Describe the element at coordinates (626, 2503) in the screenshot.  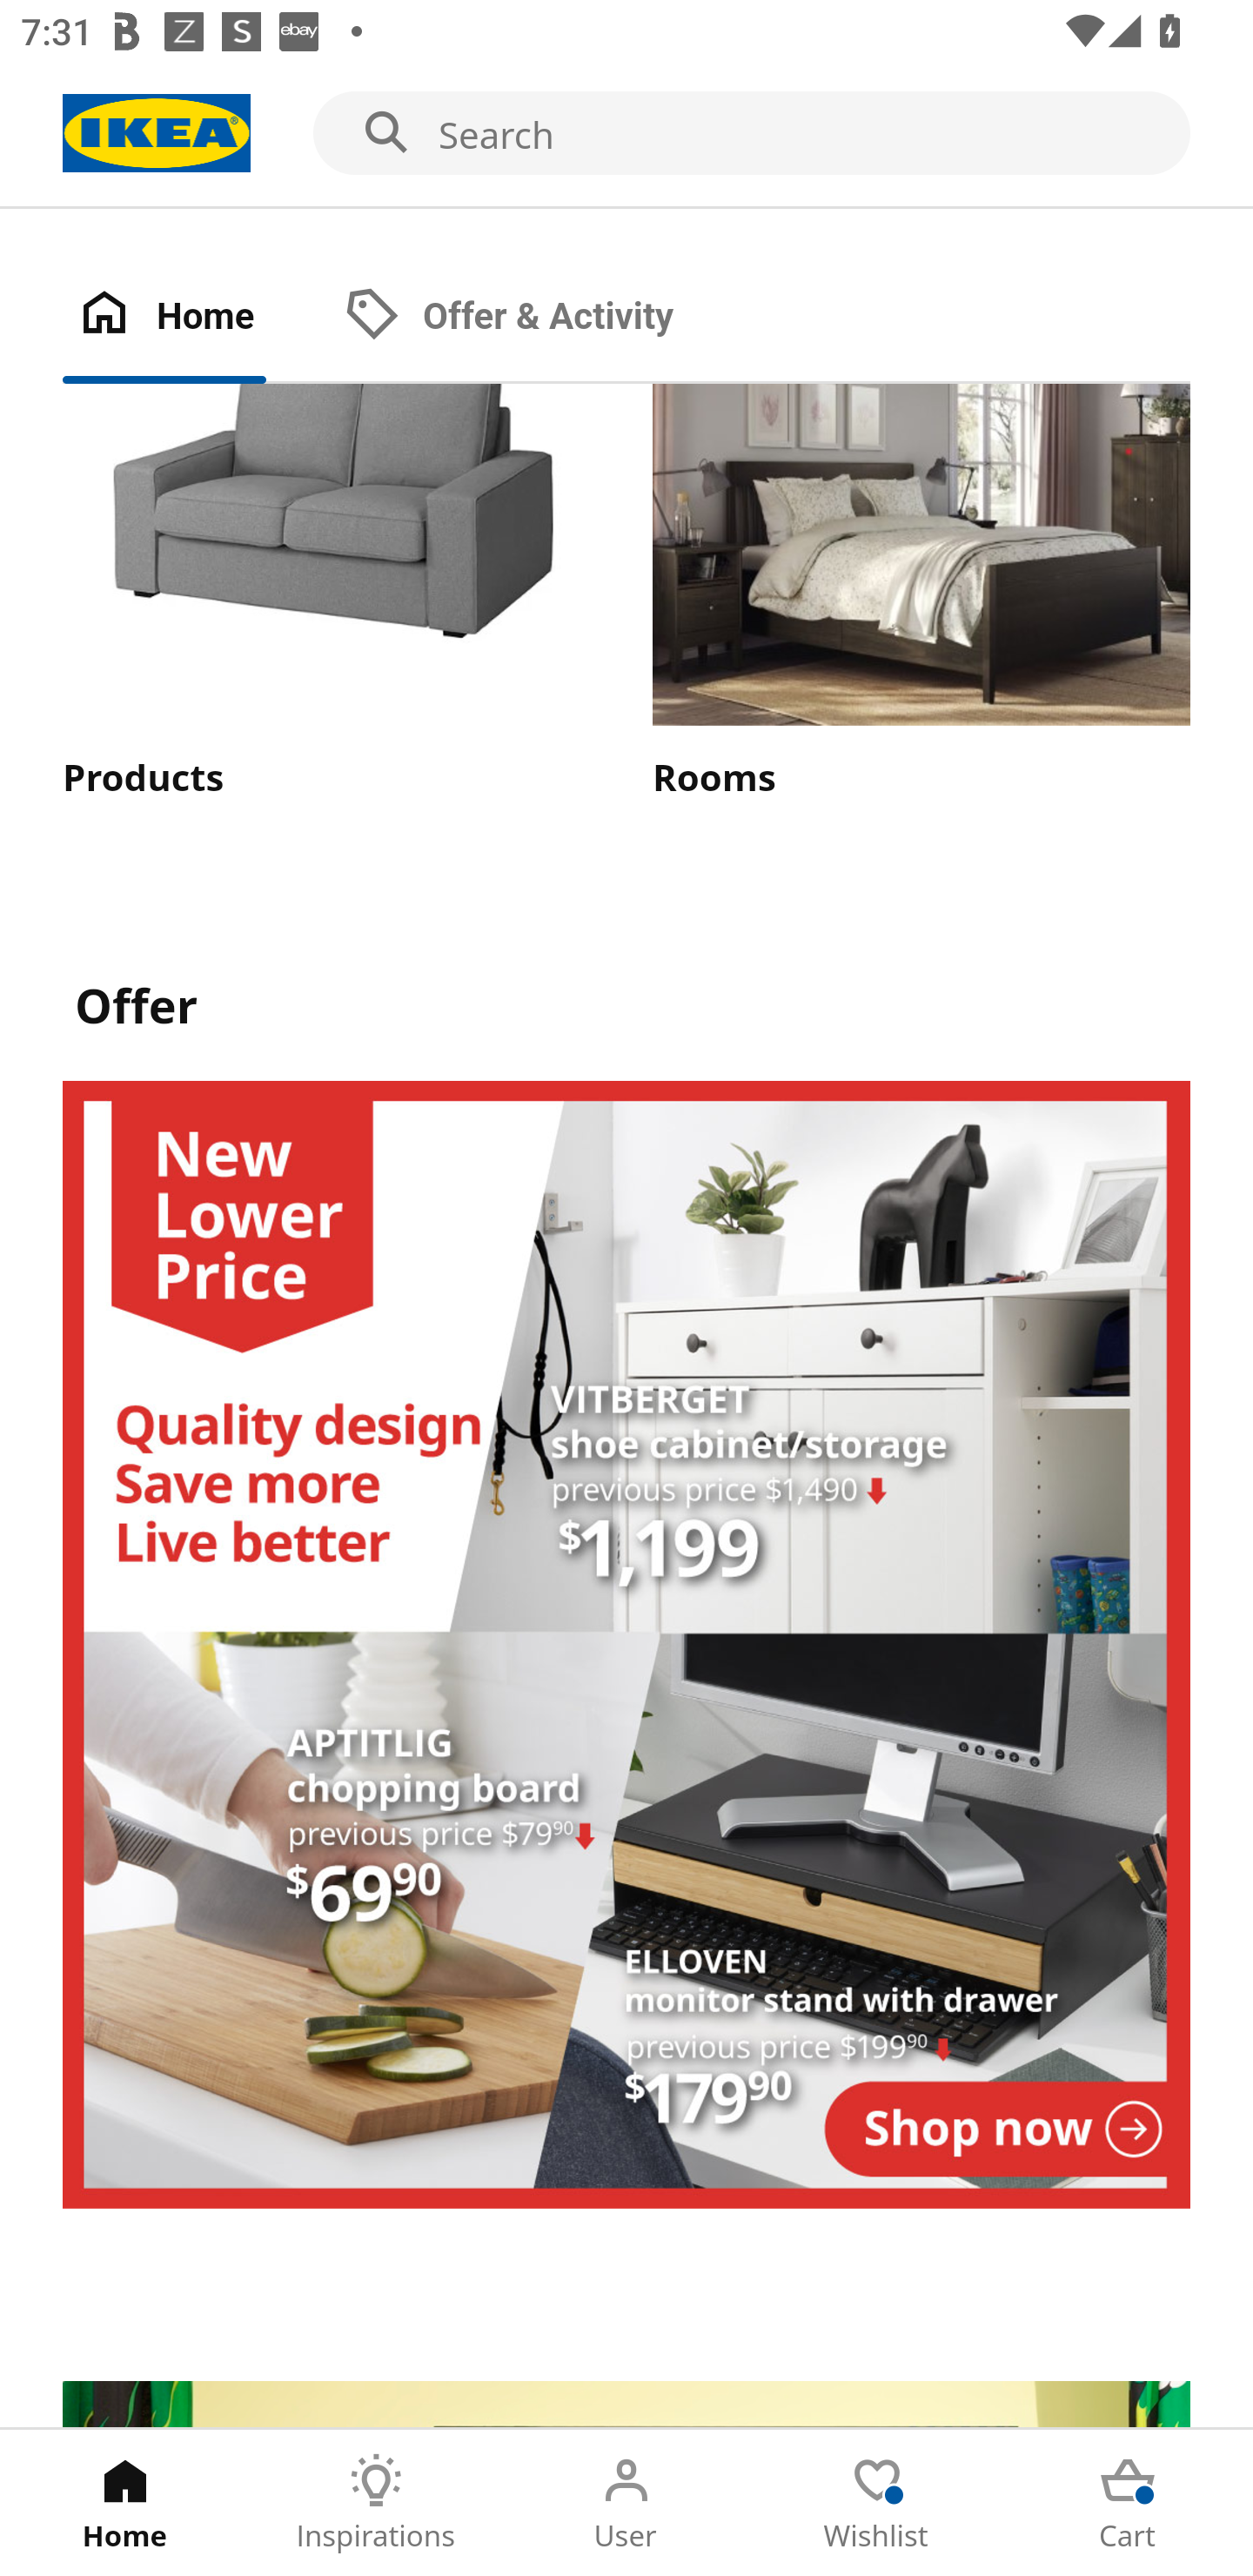
I see `User
Tab 3 of 5` at that location.